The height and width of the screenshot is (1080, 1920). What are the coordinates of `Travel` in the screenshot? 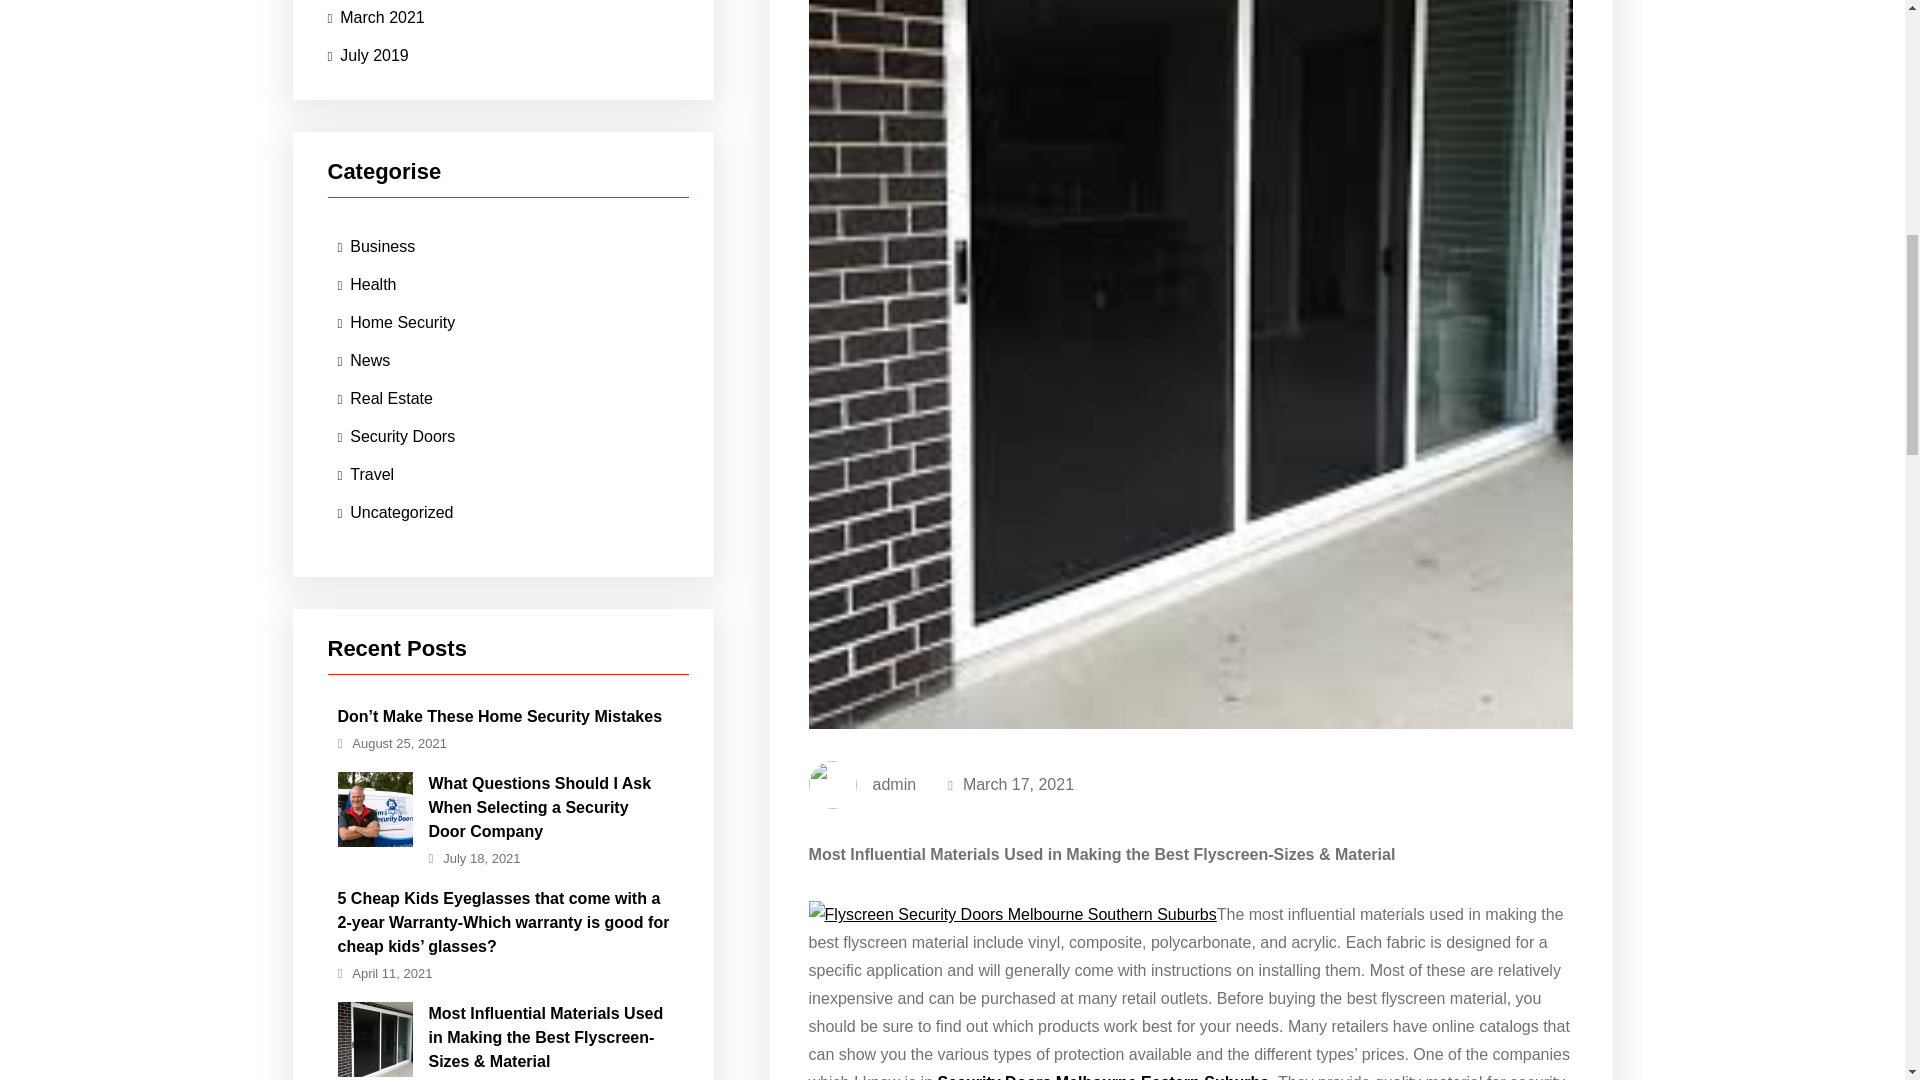 It's located at (366, 474).